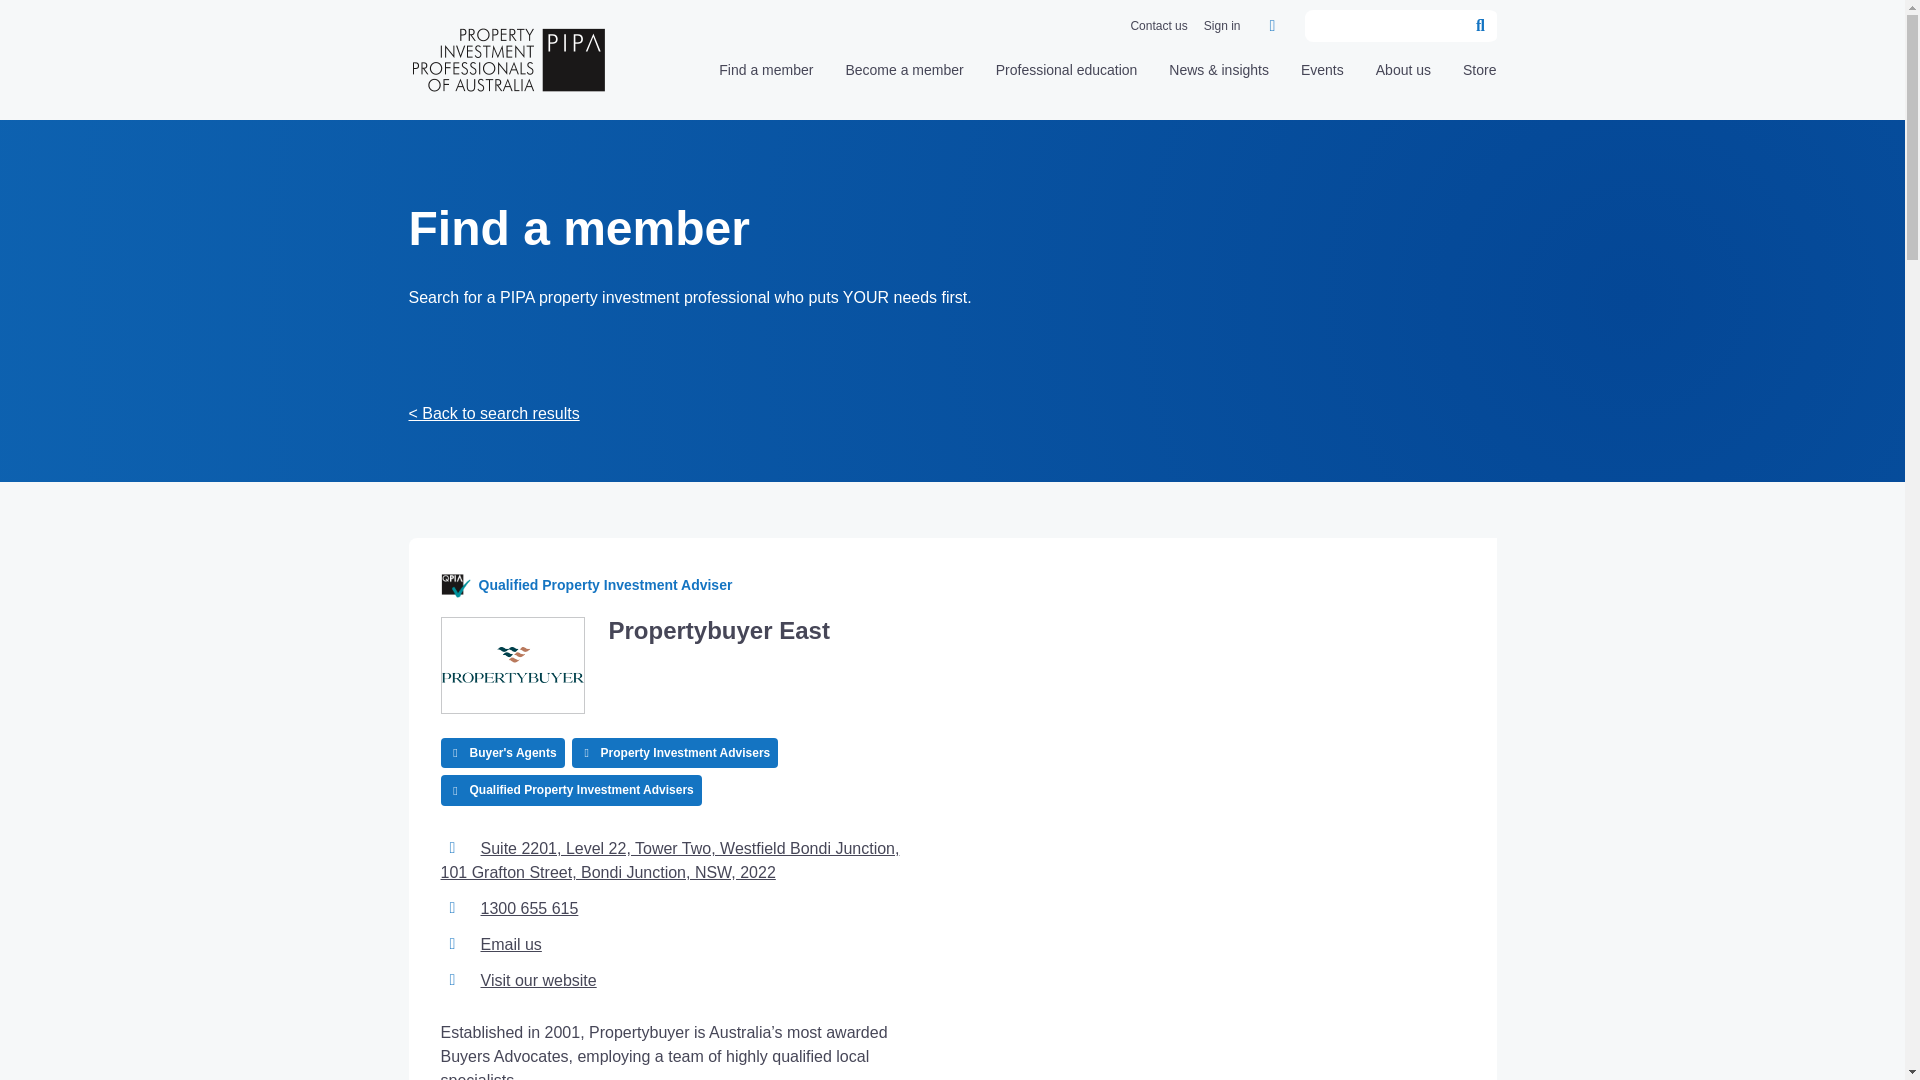 Image resolution: width=1920 pixels, height=1080 pixels. Describe the element at coordinates (1158, 26) in the screenshot. I see `Contact us` at that location.